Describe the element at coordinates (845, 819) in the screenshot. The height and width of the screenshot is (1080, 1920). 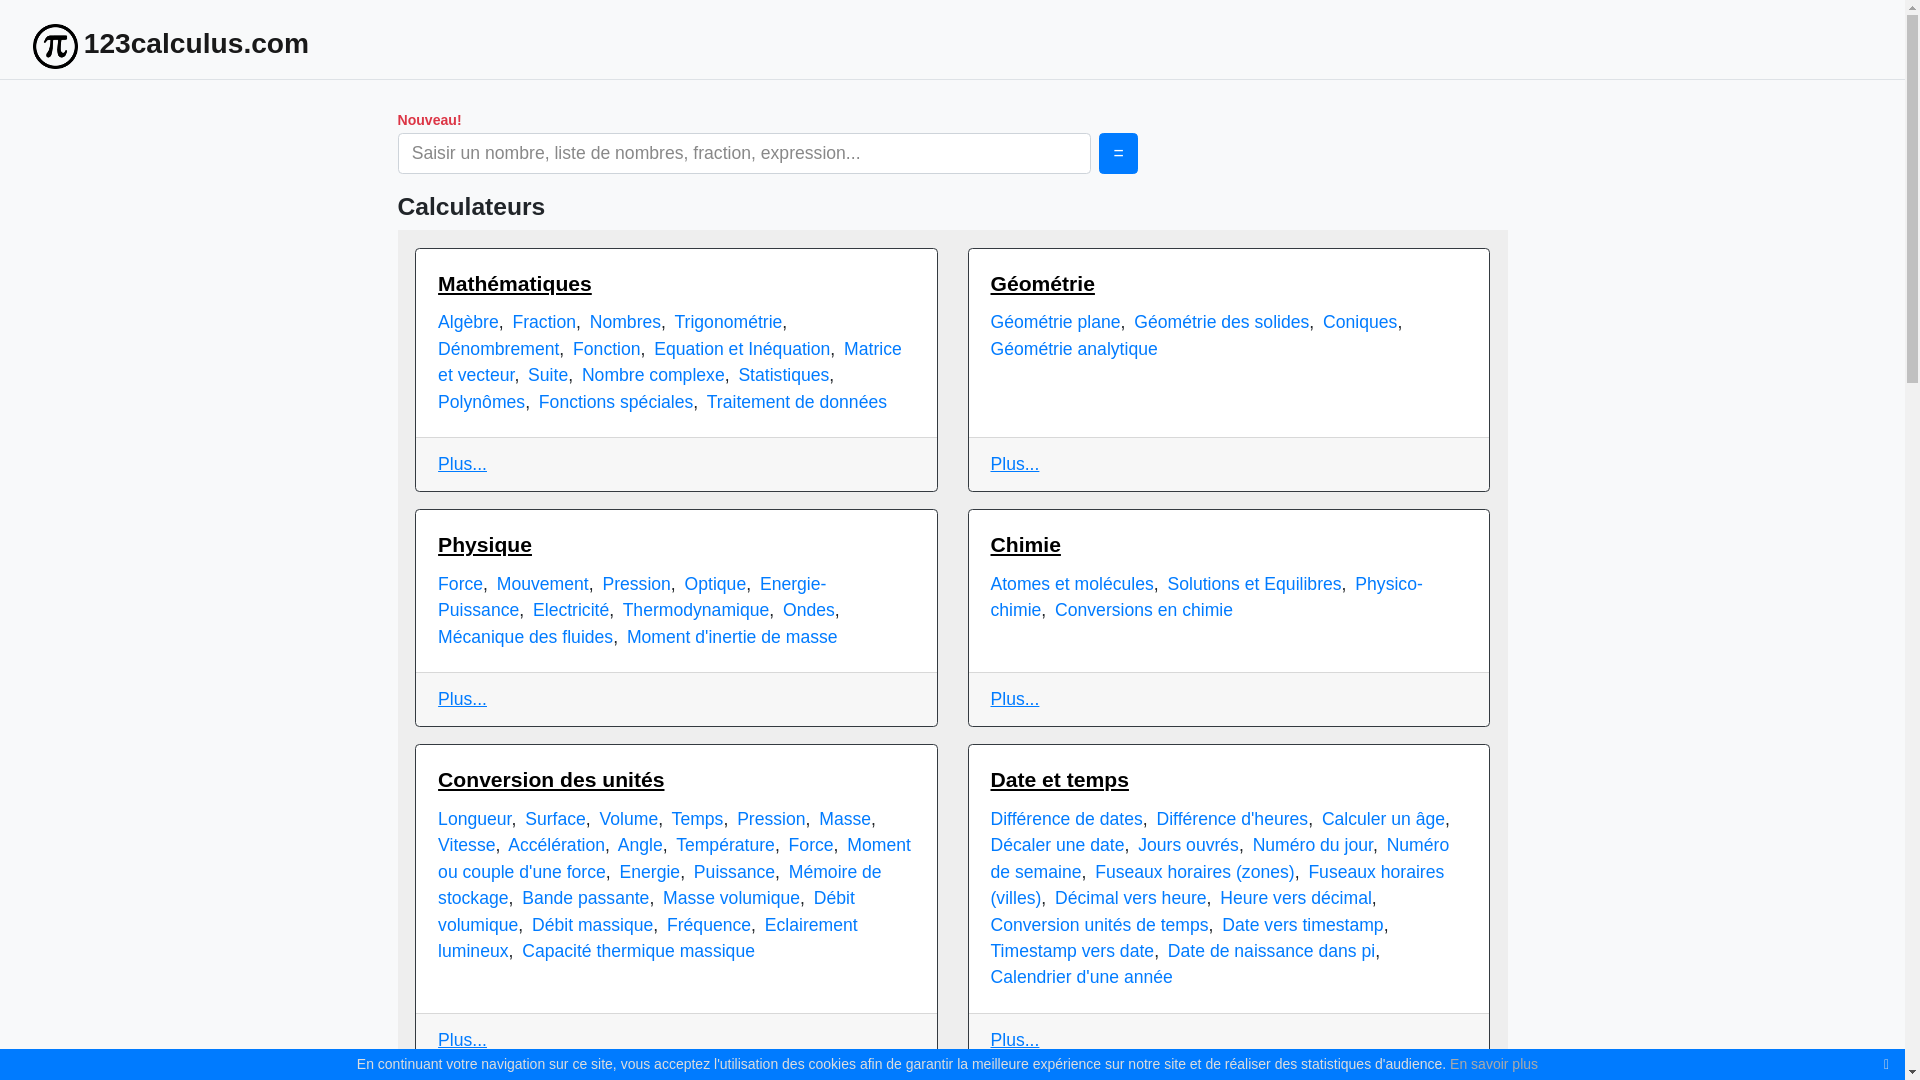
I see `Masse` at that location.